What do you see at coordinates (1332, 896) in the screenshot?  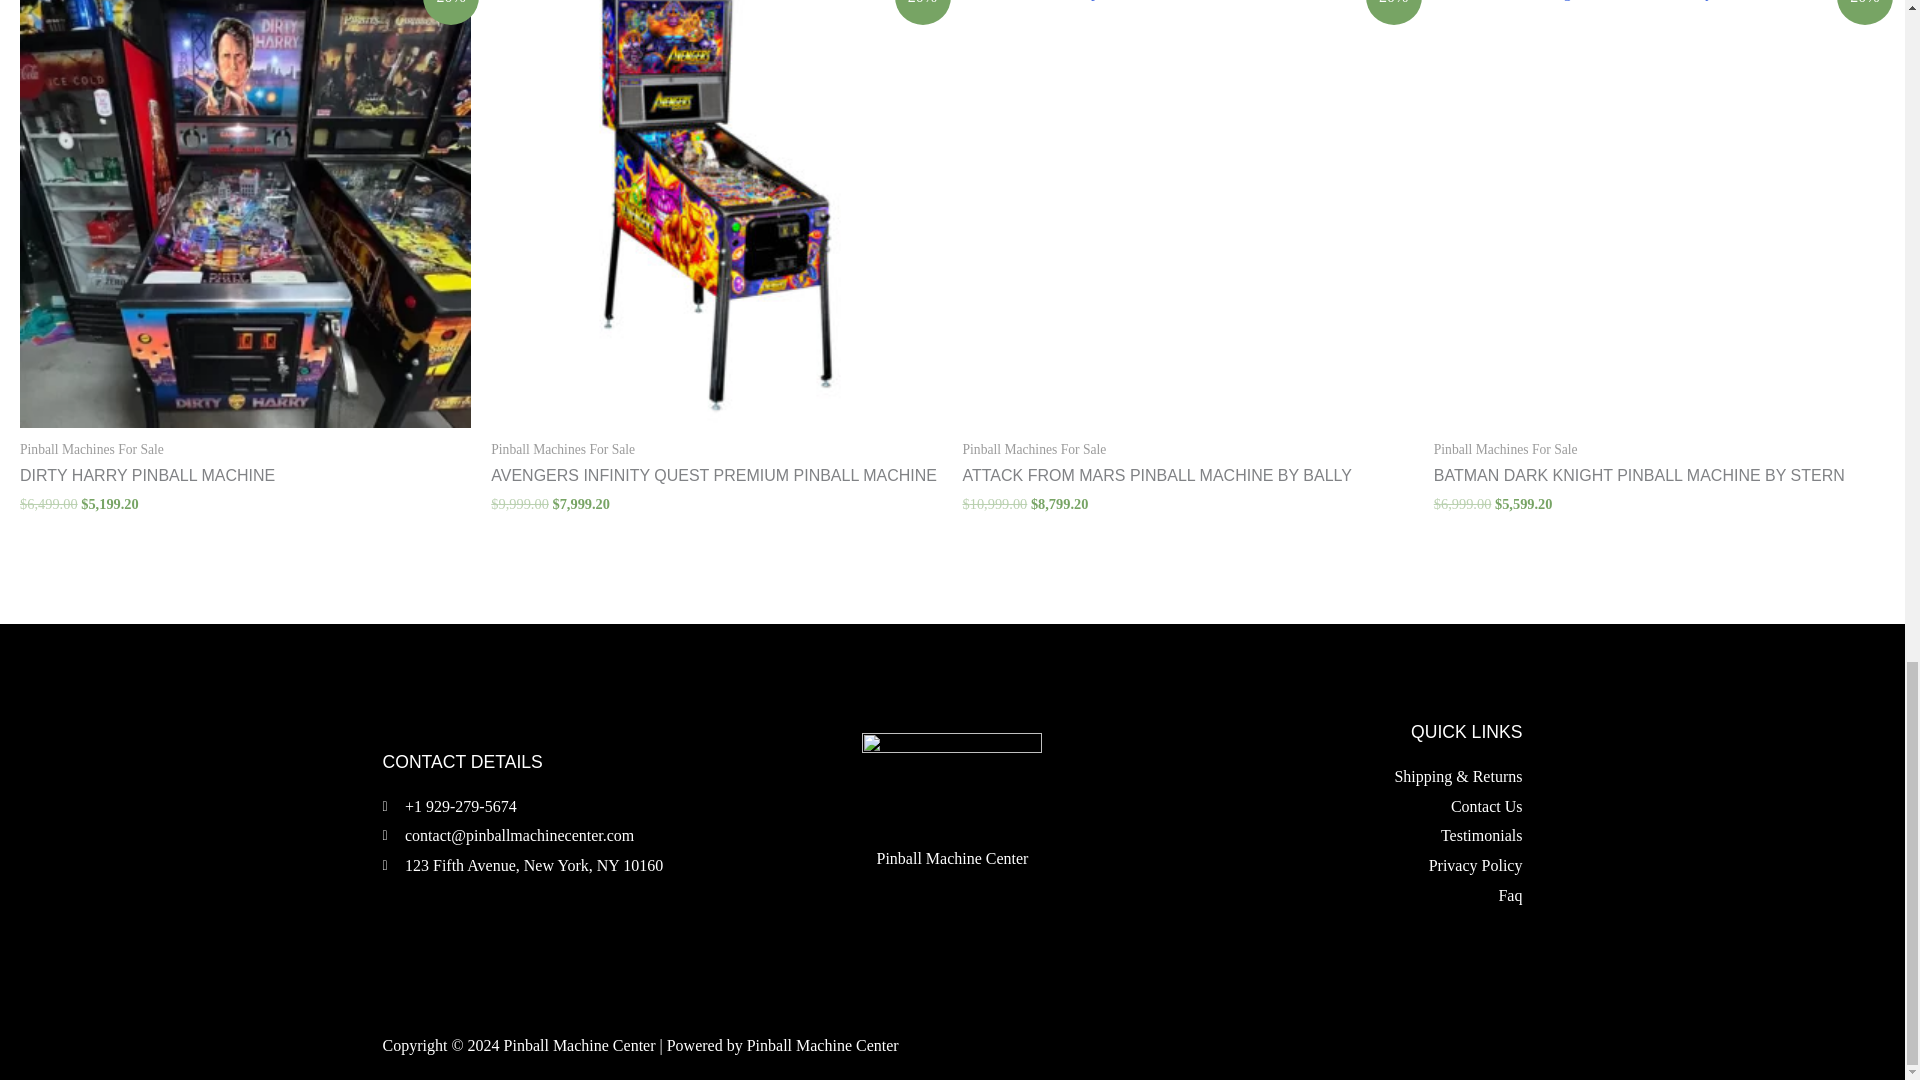 I see `Faq` at bounding box center [1332, 896].